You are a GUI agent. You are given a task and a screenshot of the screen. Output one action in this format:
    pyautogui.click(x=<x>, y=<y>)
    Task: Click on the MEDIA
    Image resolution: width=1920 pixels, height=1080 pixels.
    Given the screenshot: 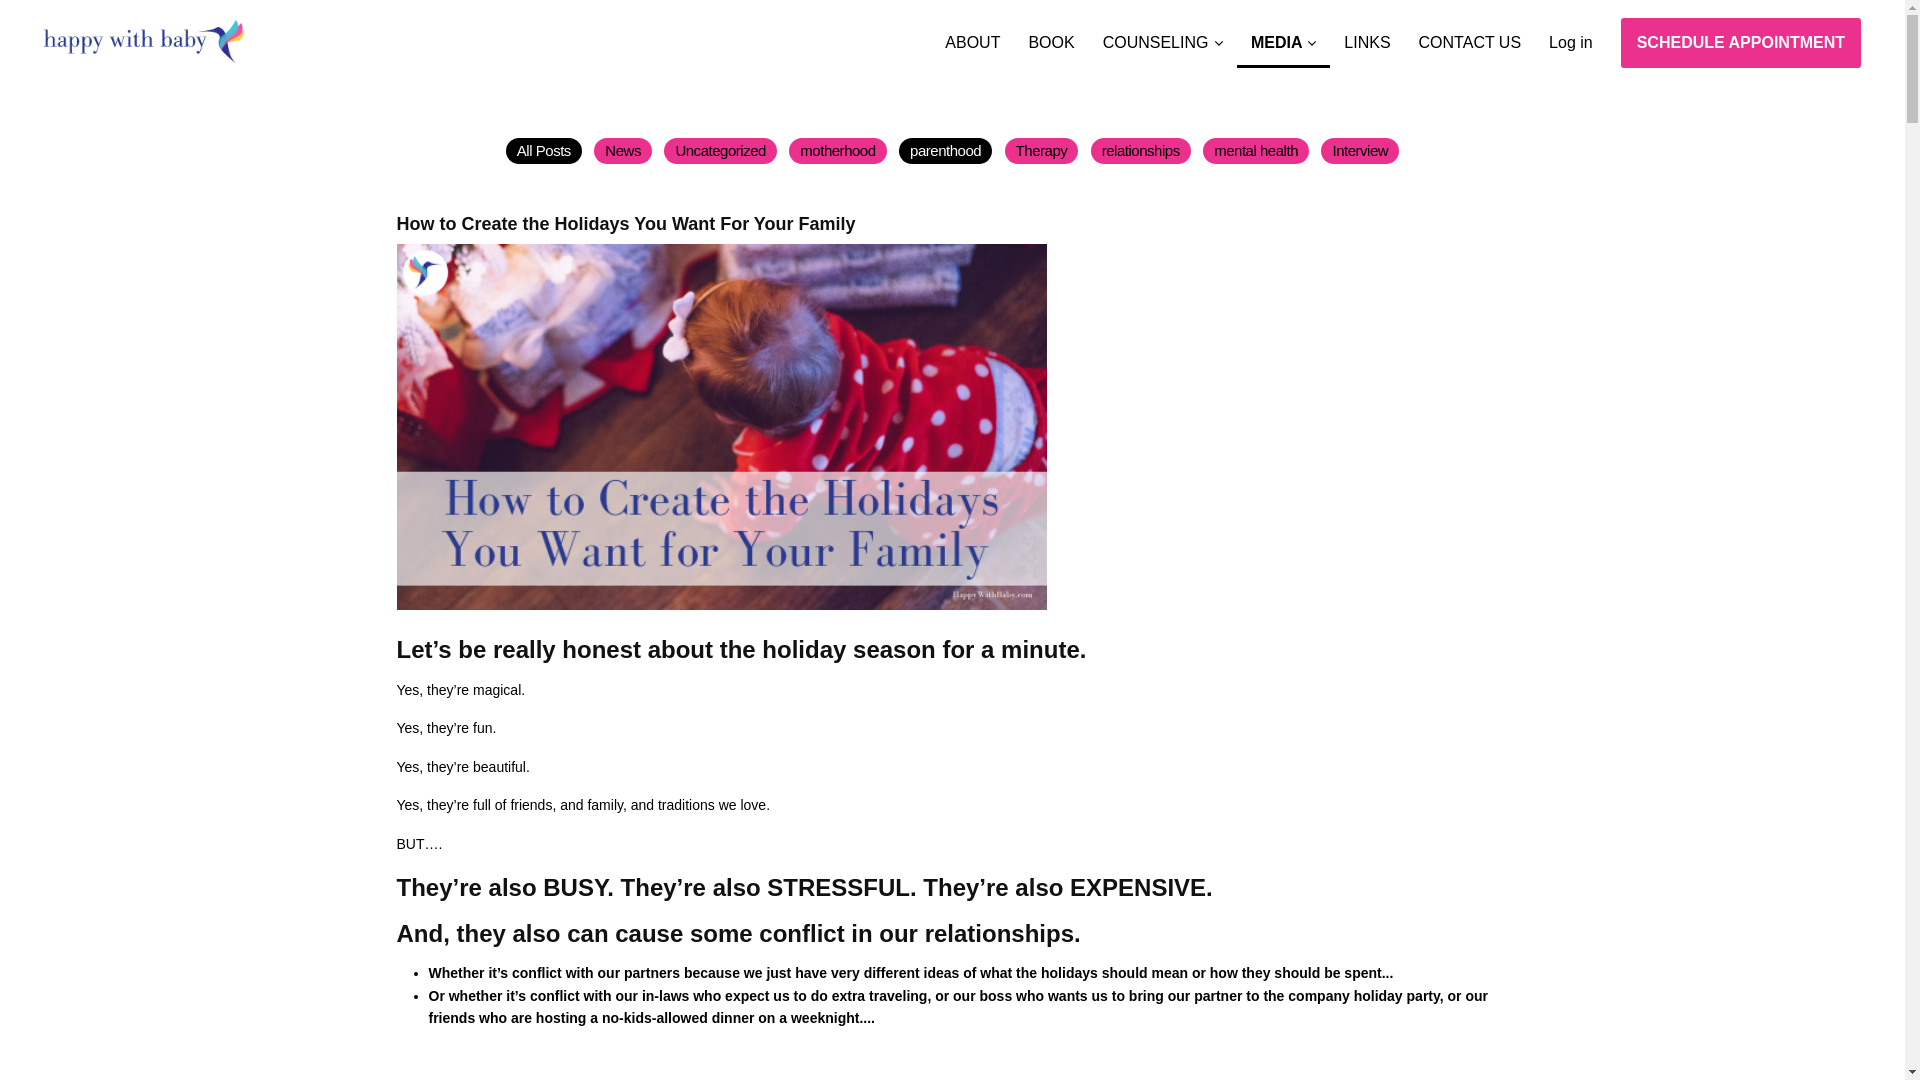 What is the action you would take?
    pyautogui.click(x=1283, y=34)
    